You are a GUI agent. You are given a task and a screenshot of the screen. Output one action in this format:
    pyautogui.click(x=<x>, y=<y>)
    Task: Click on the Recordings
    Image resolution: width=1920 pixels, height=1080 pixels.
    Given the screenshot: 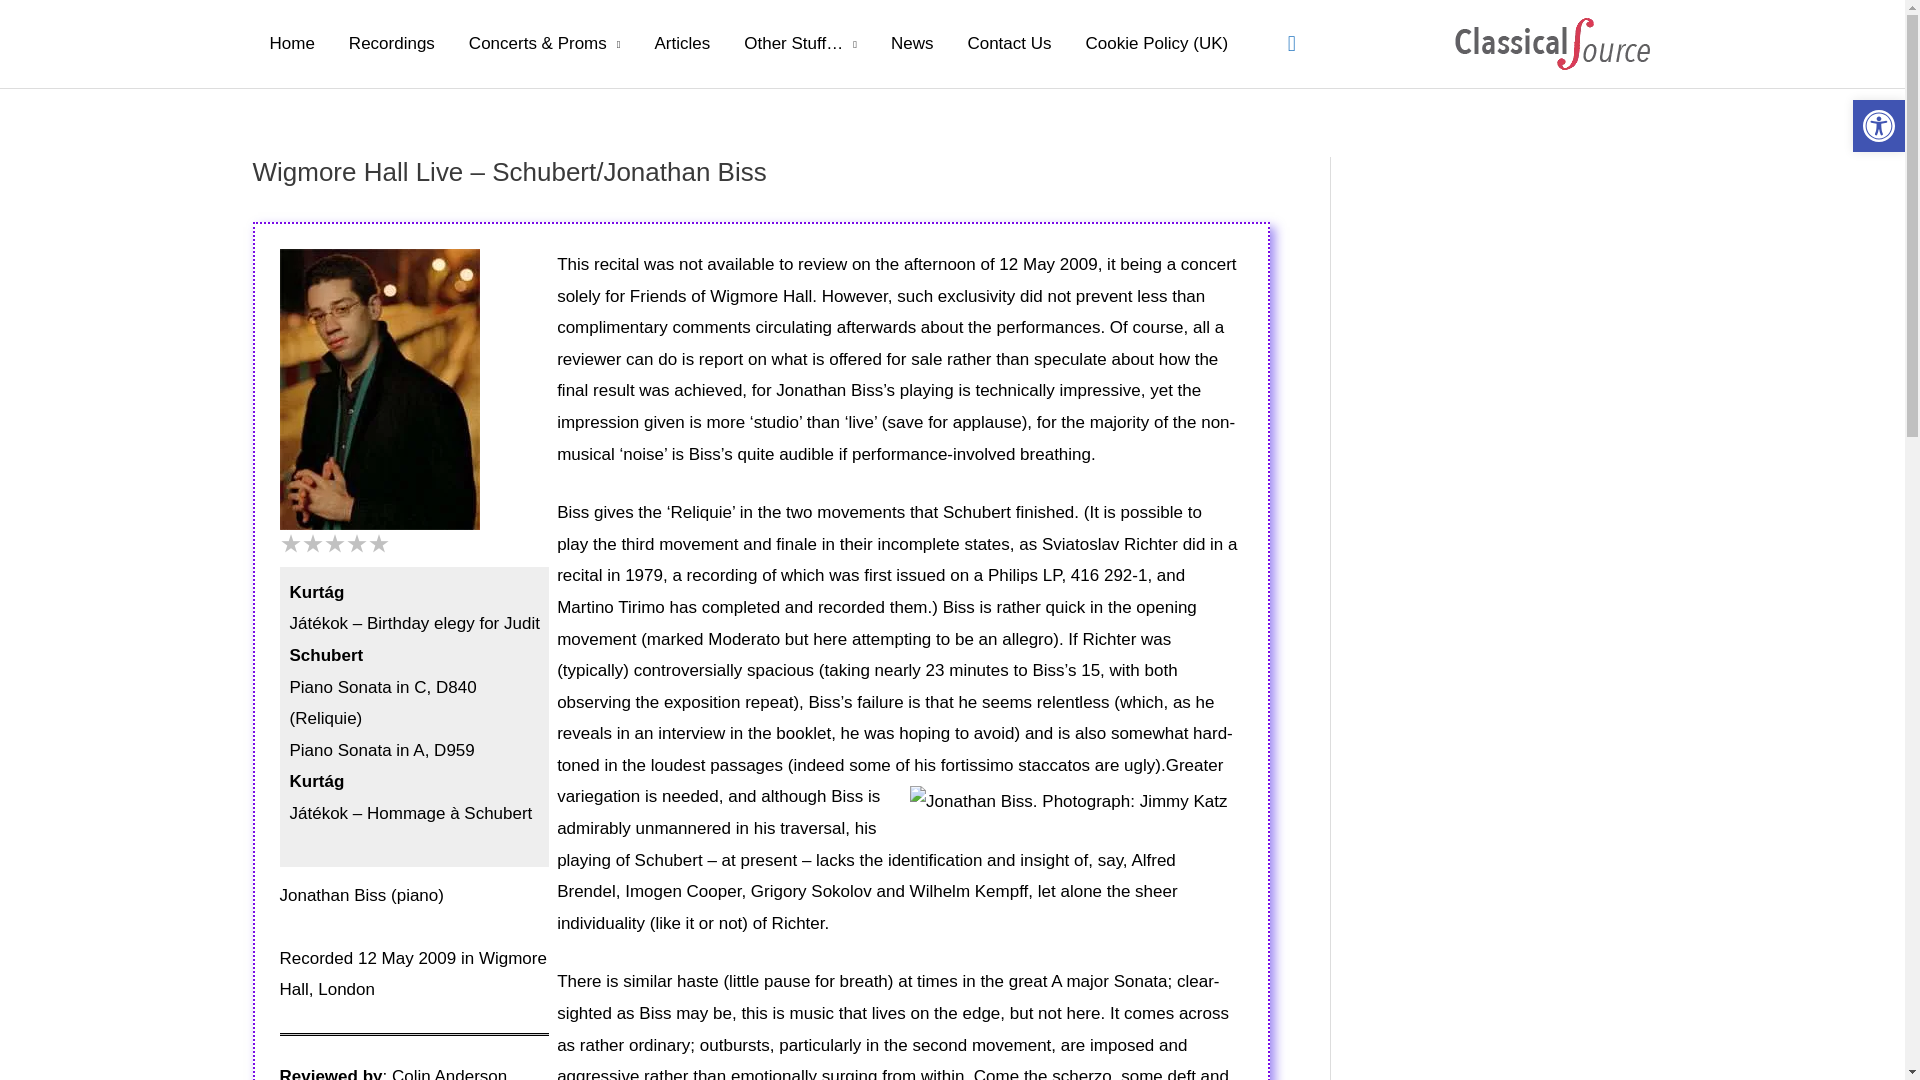 What is the action you would take?
    pyautogui.click(x=392, y=44)
    